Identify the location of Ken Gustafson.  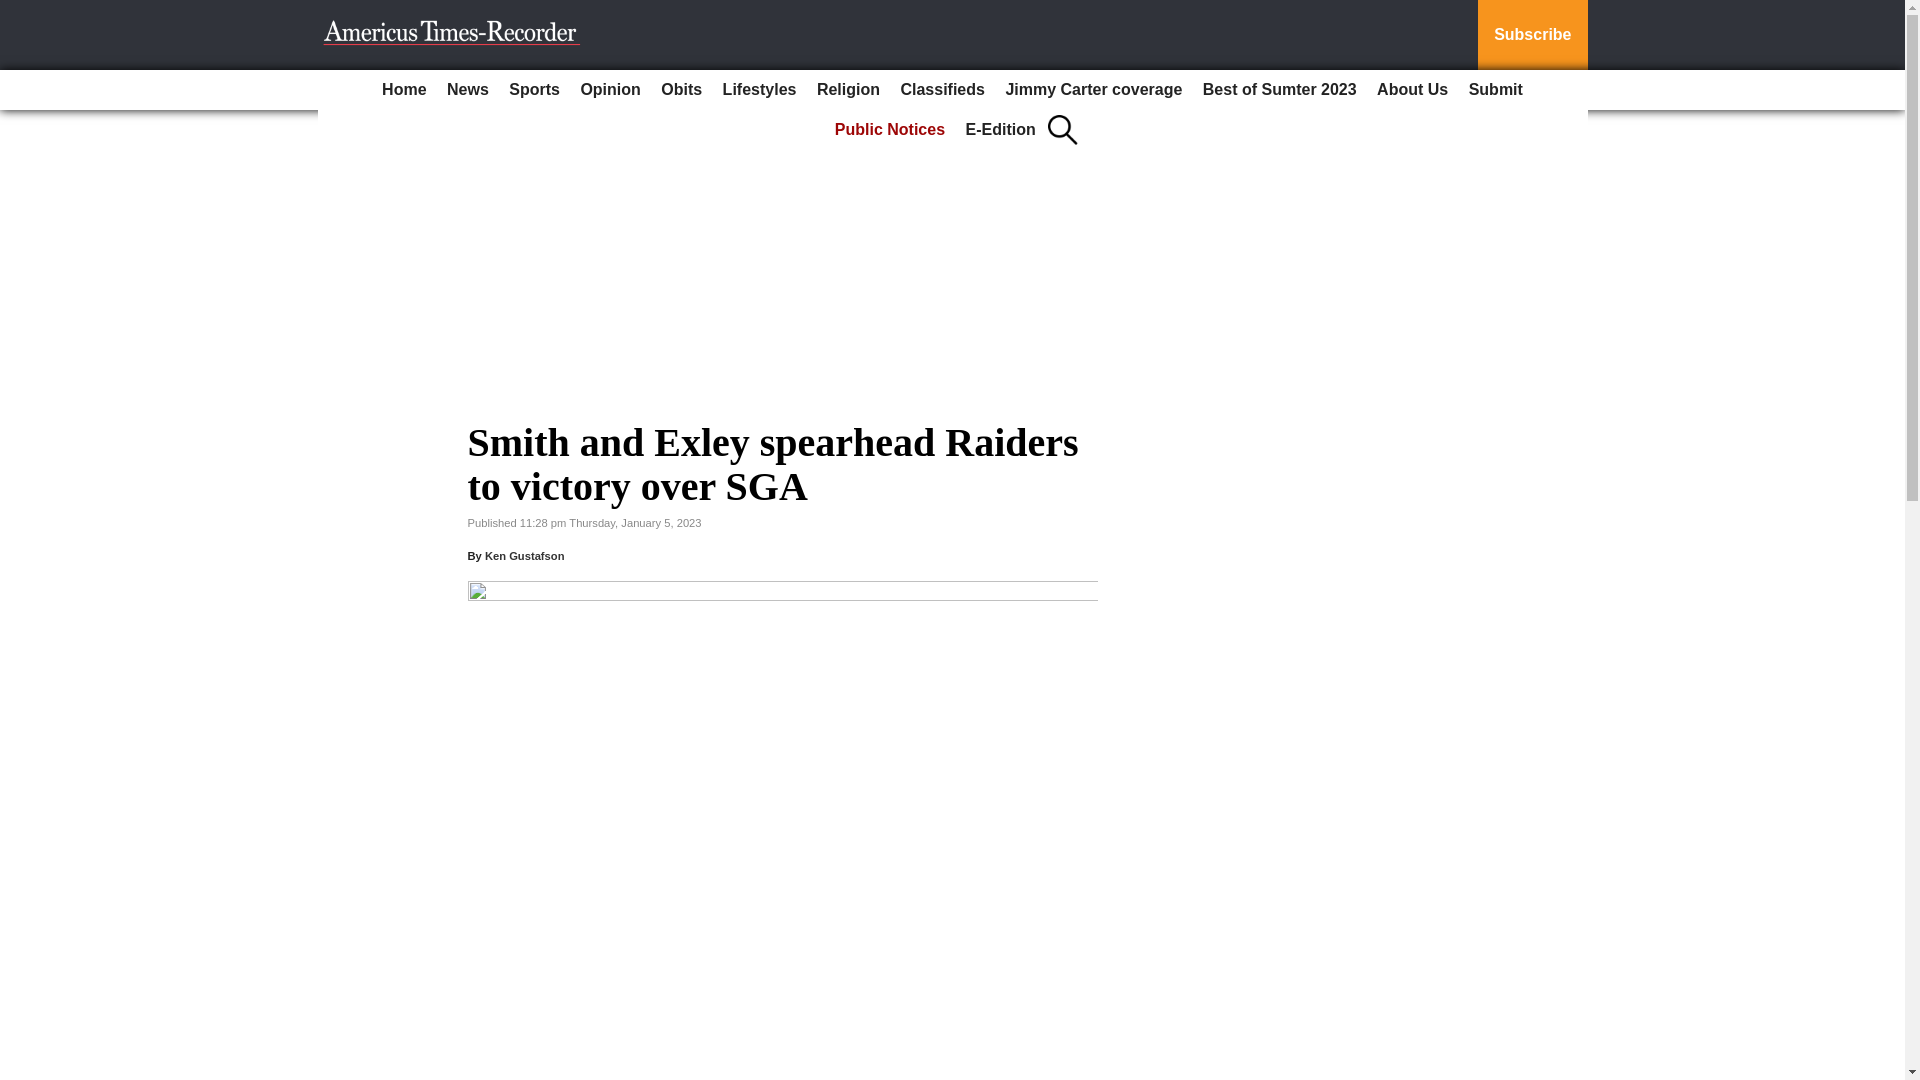
(524, 555).